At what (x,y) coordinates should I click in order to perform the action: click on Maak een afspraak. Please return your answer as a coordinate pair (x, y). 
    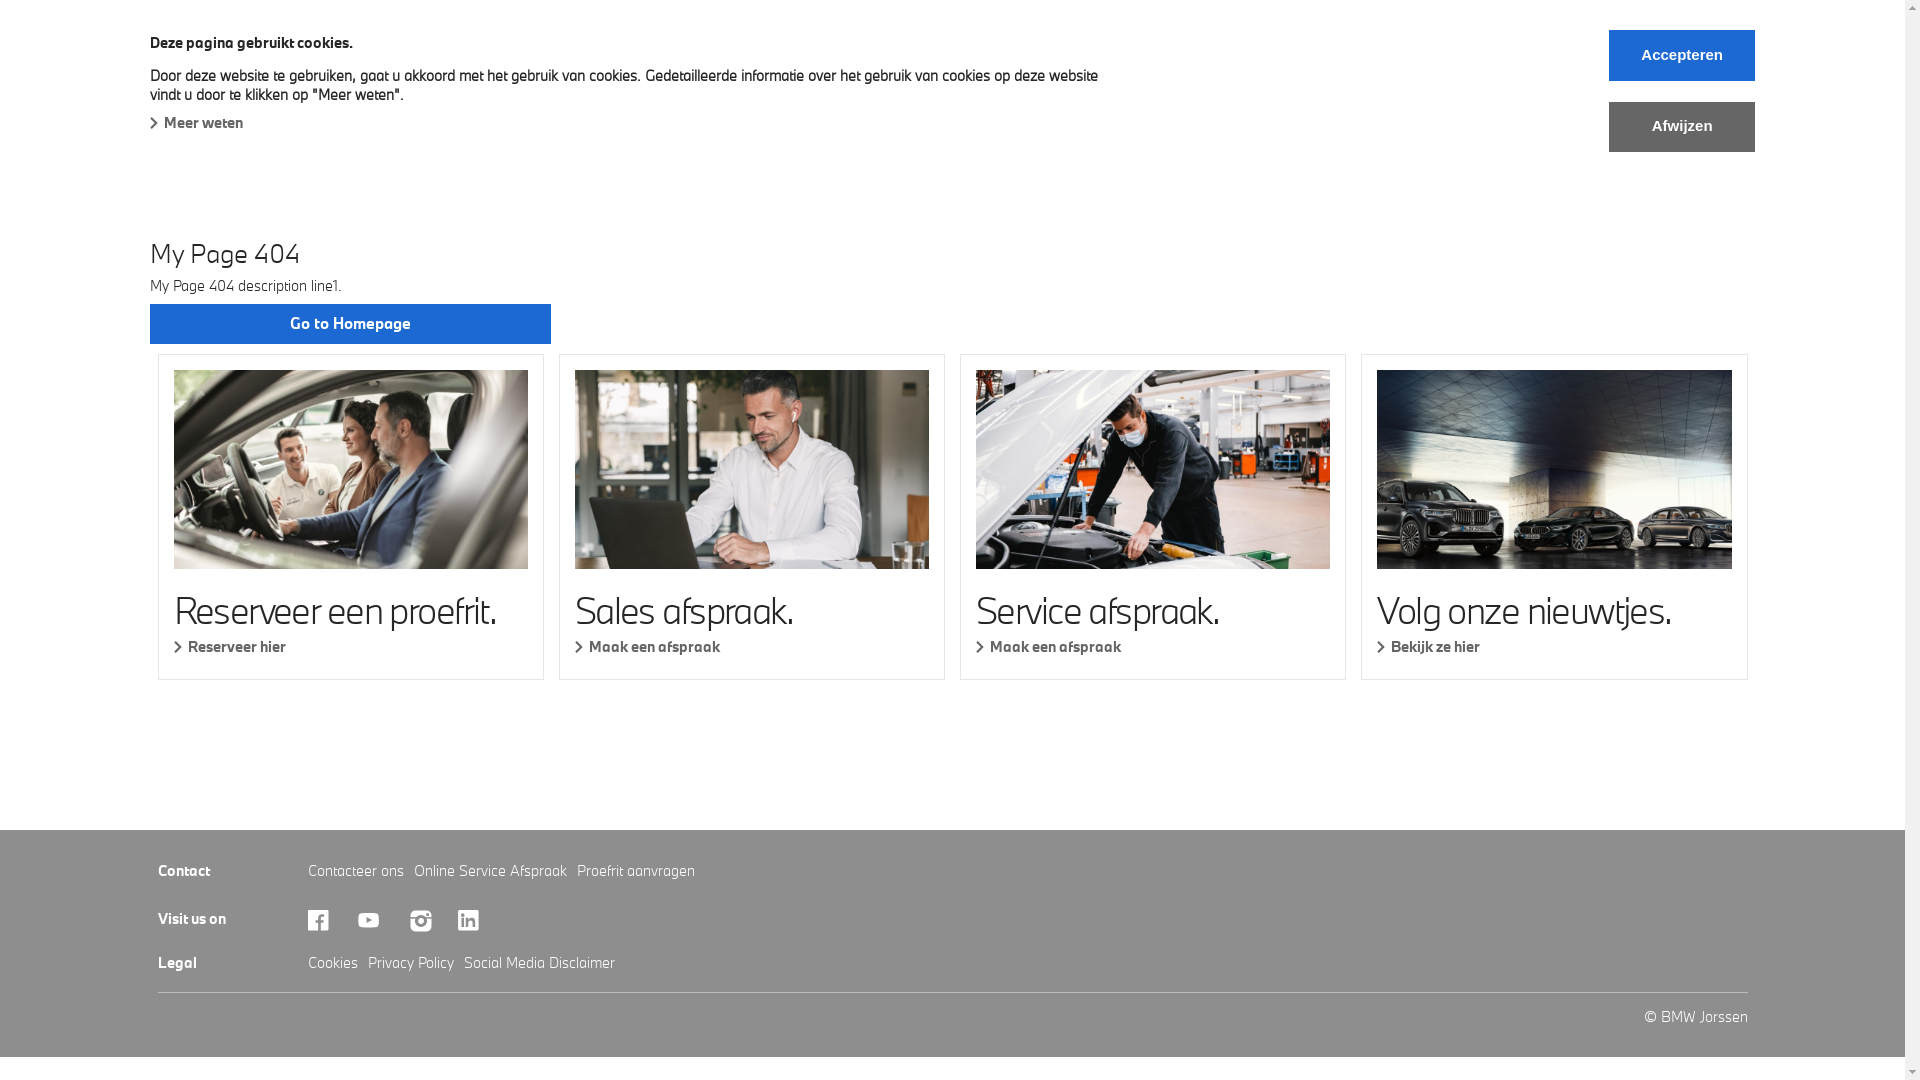
    Looking at the image, I should click on (752, 646).